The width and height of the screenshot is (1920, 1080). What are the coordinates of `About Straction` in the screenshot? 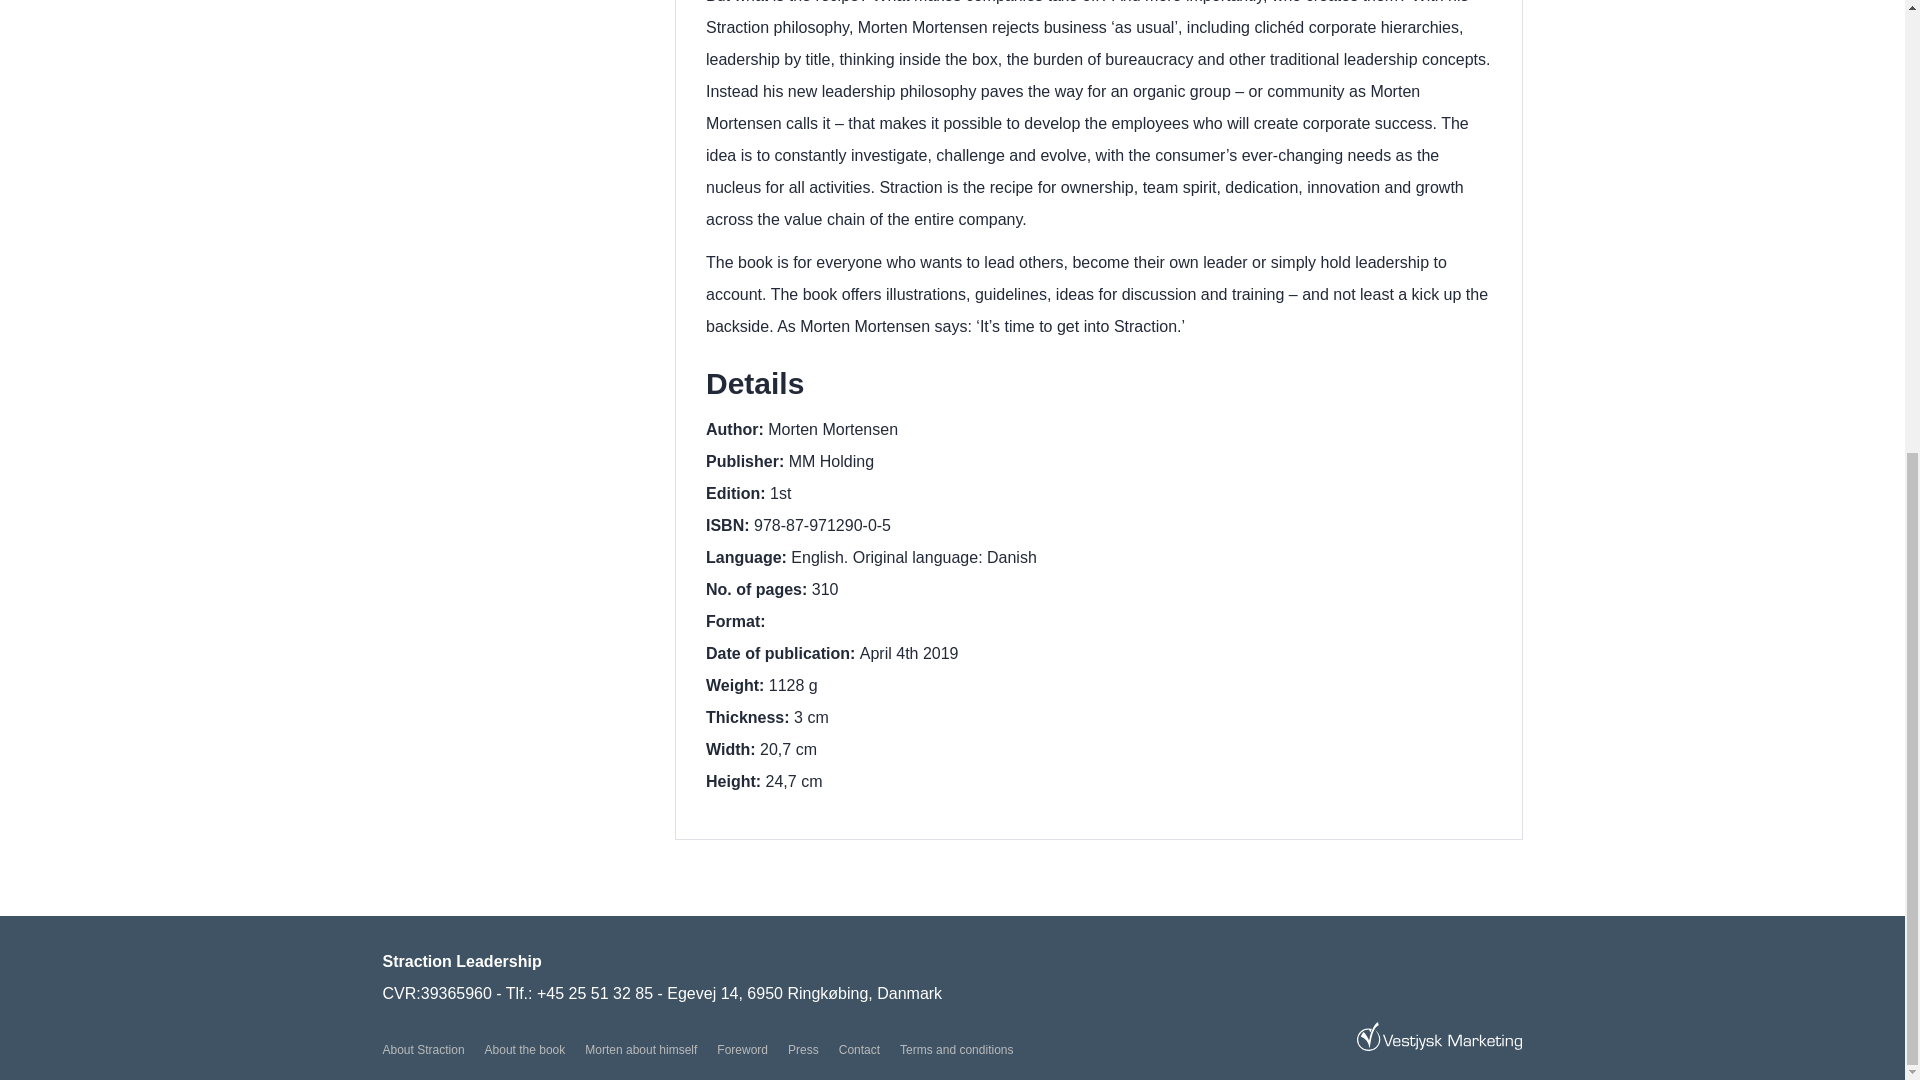 It's located at (423, 1050).